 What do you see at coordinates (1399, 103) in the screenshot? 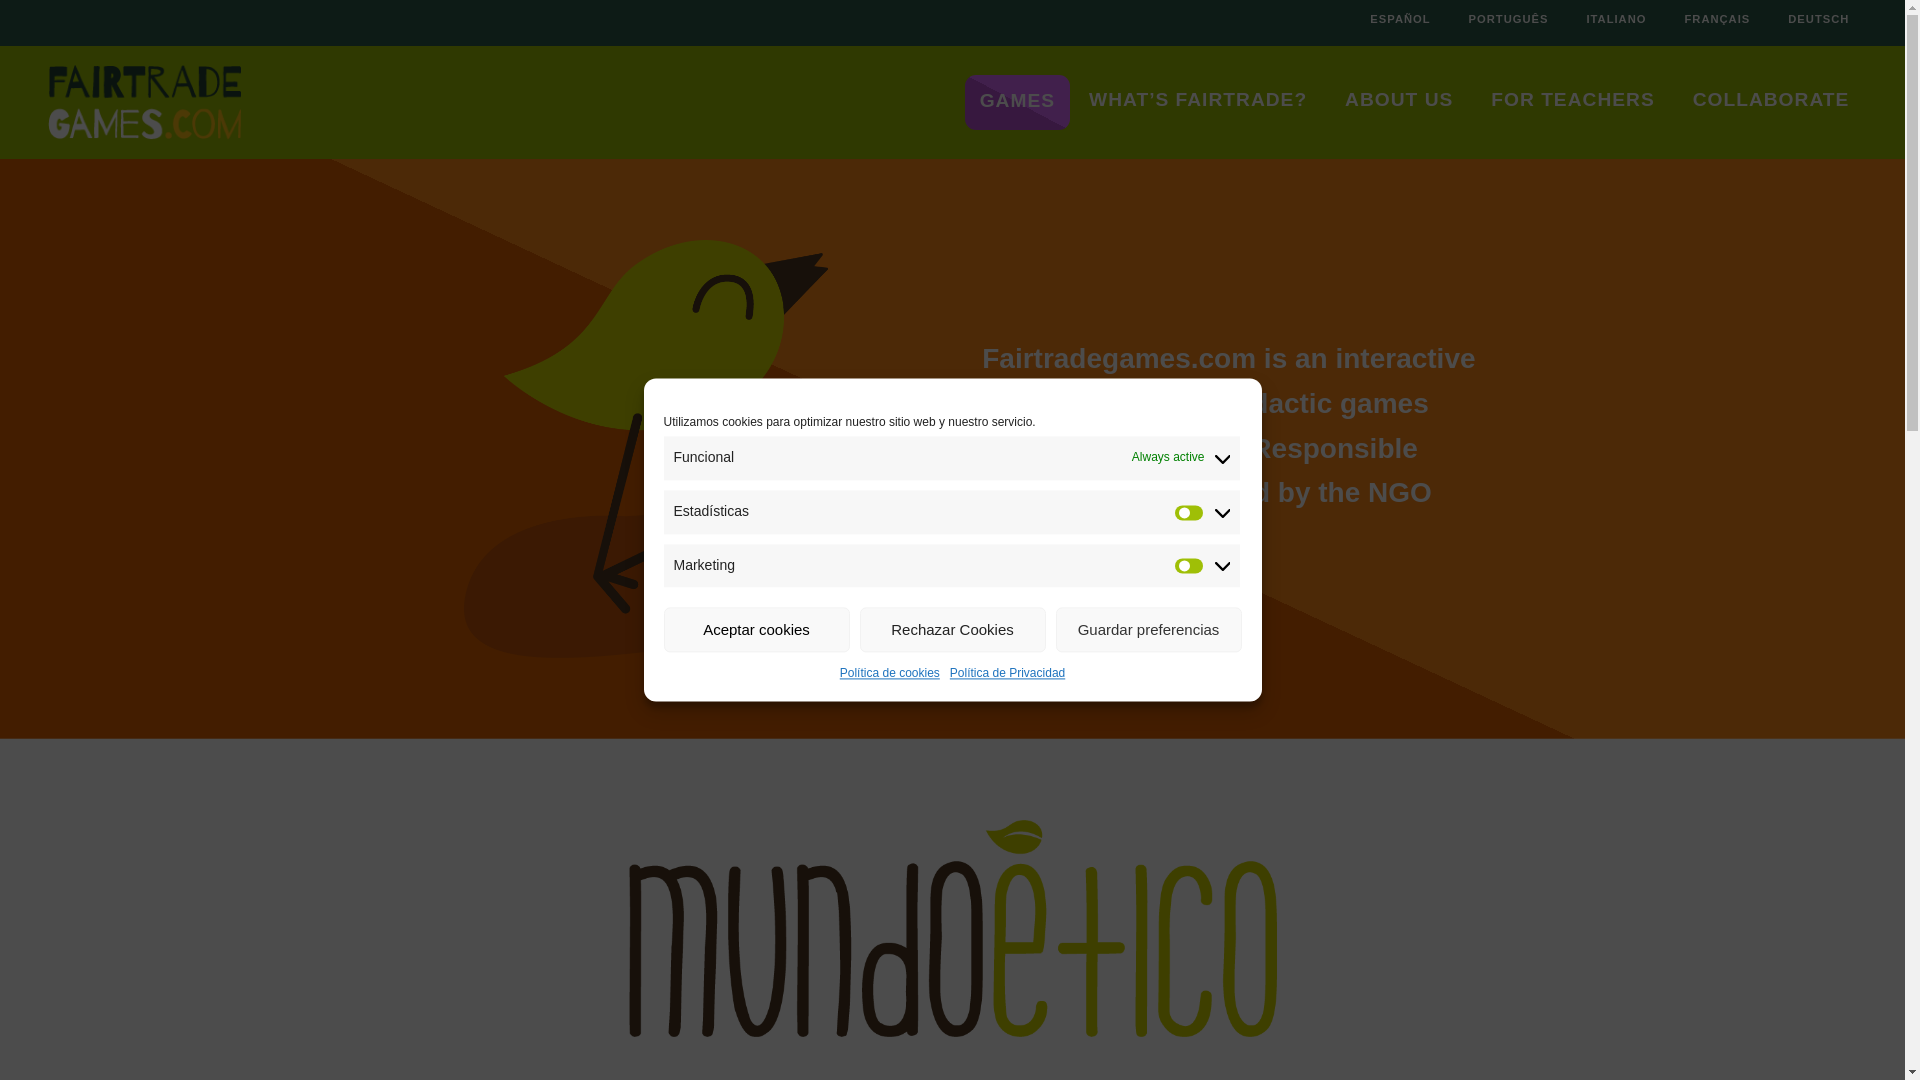
I see `ABOUT US` at bounding box center [1399, 103].